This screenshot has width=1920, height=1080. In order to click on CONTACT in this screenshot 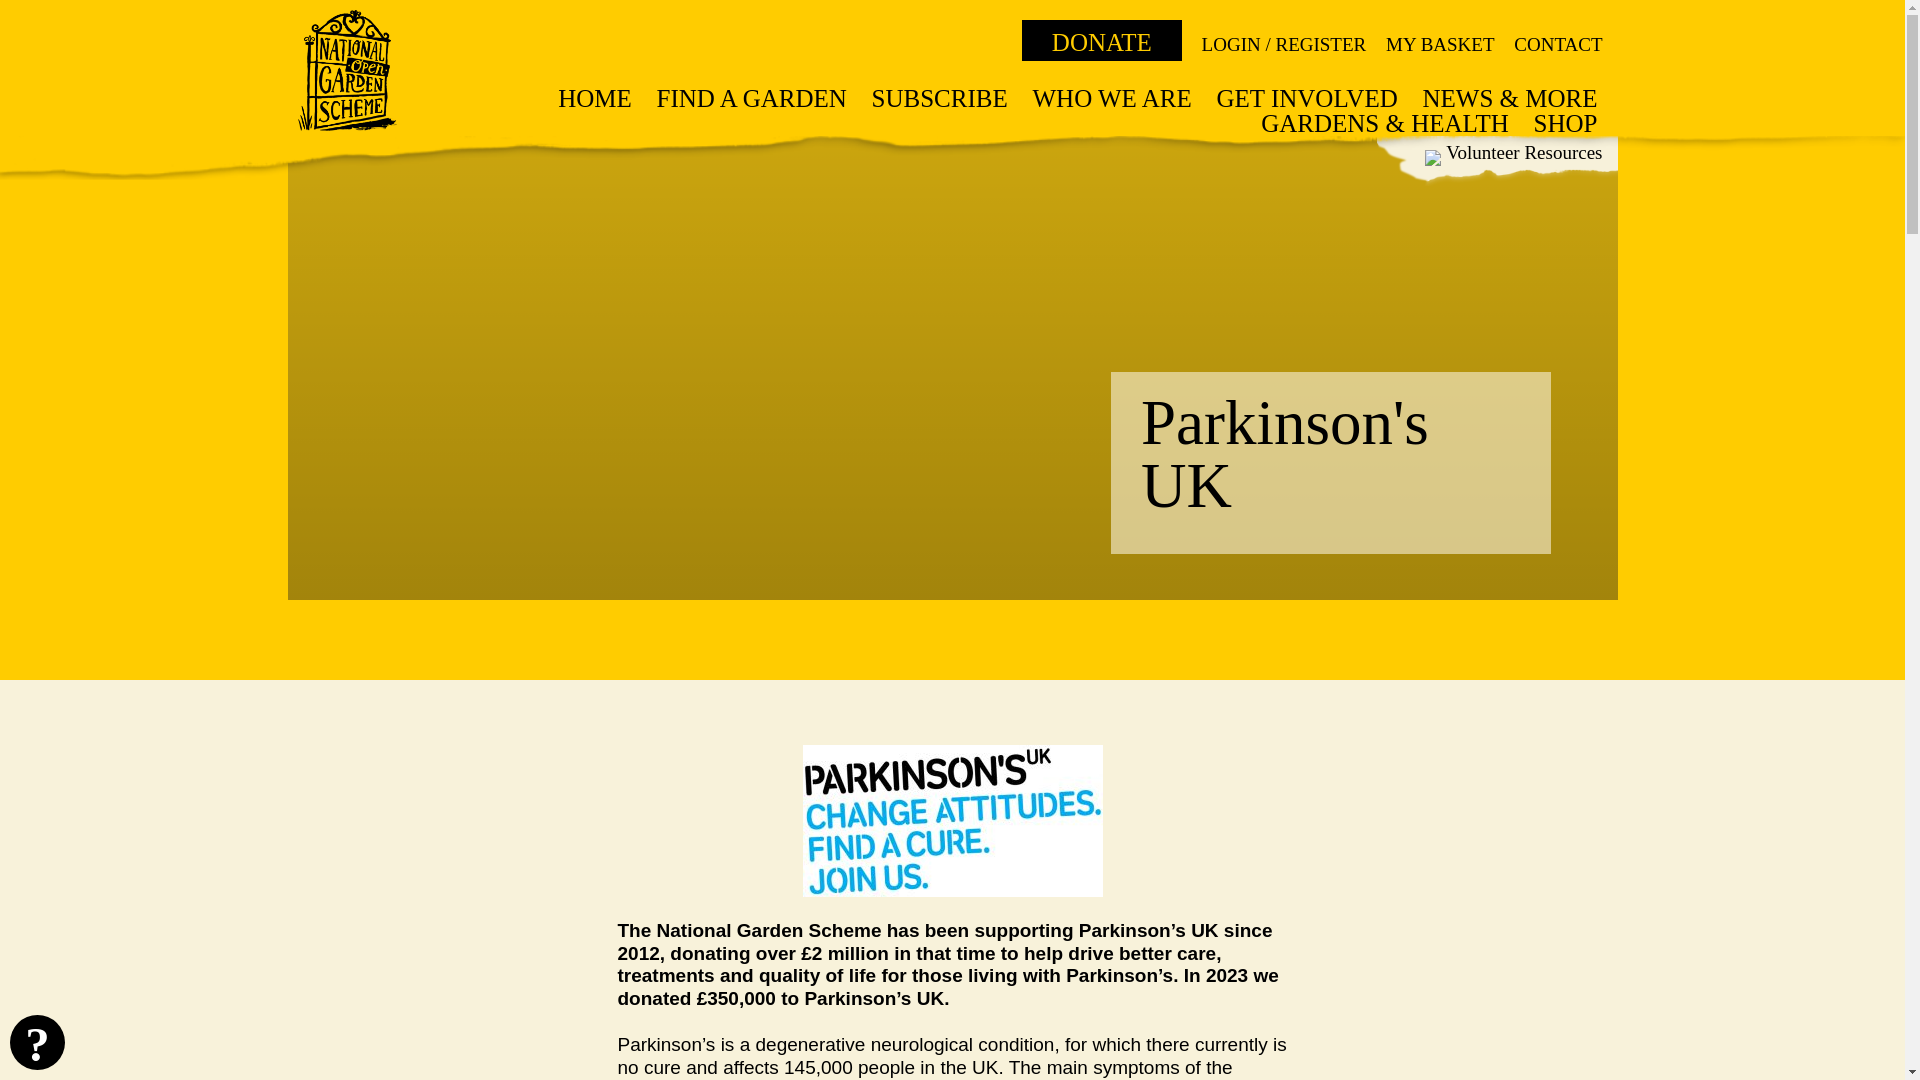, I will do `click(1558, 44)`.